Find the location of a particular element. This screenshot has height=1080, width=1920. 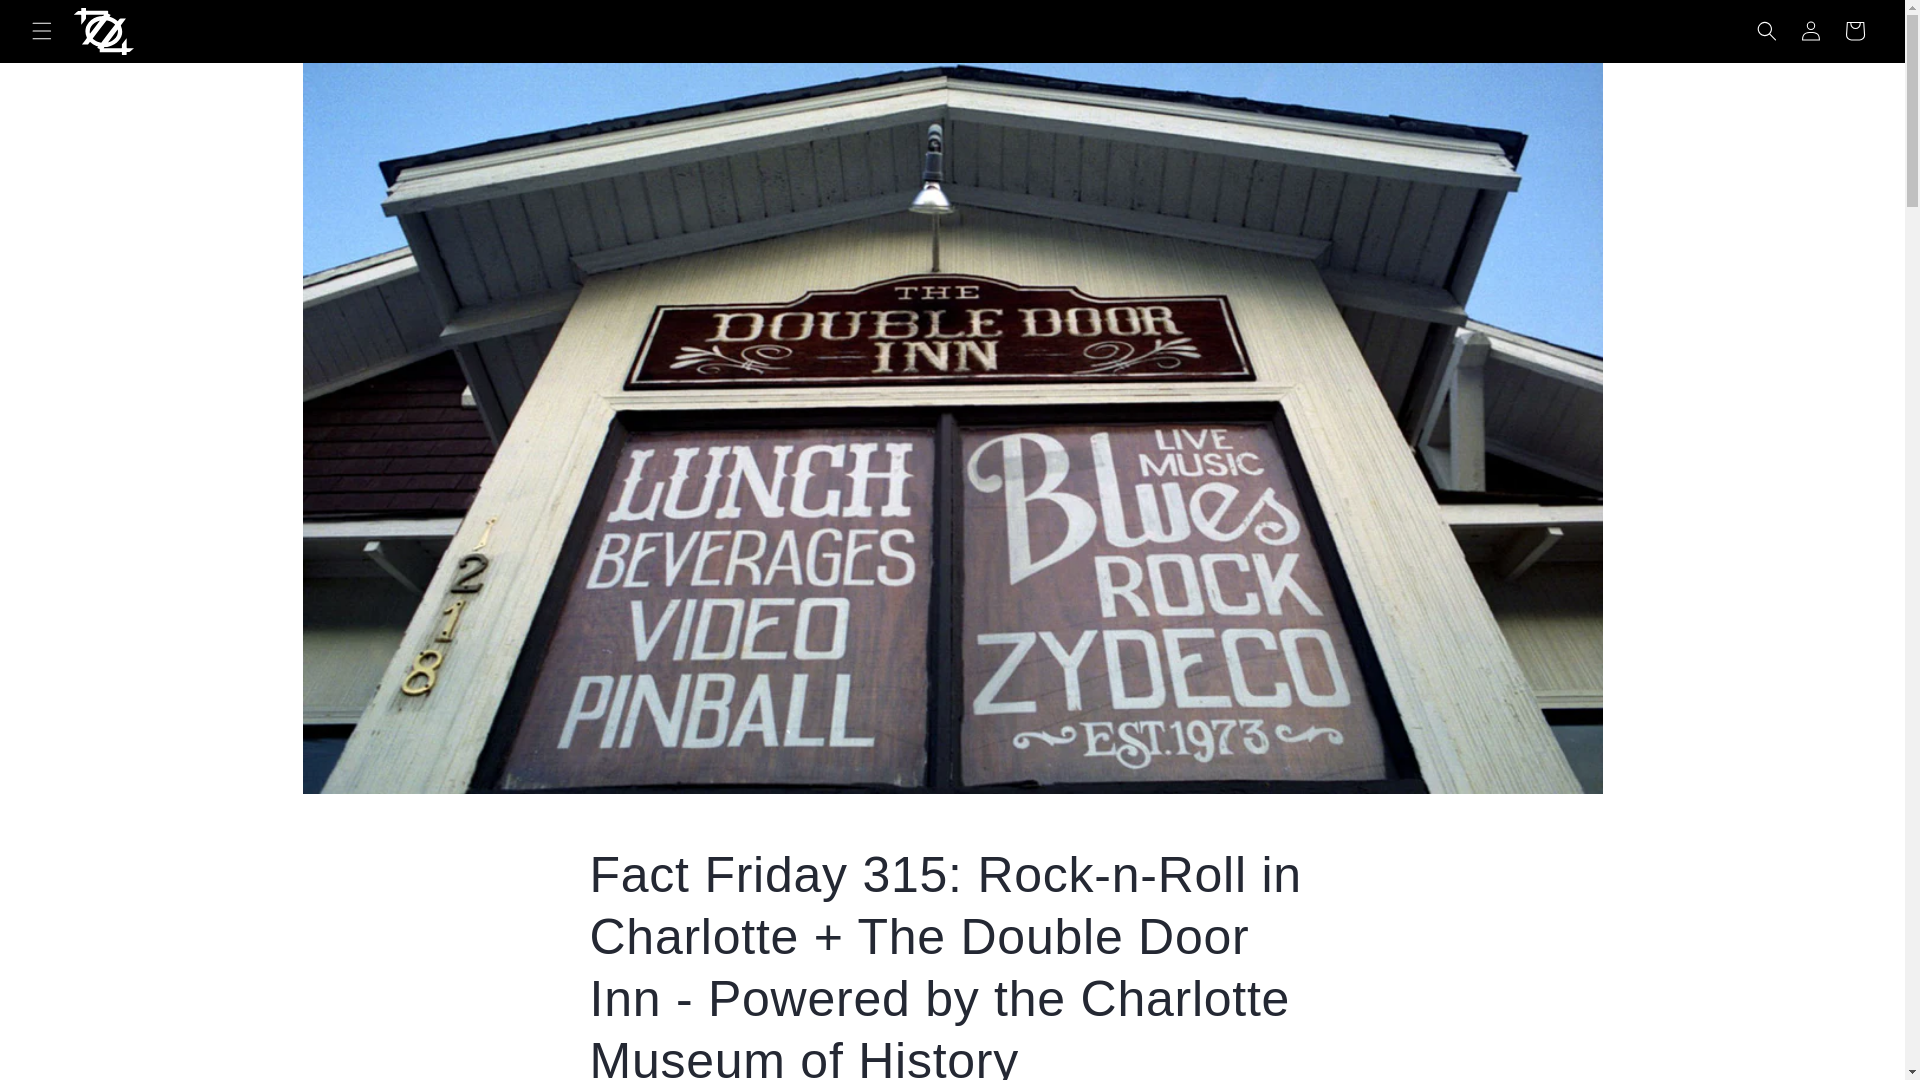

Skip to content is located at coordinates (60, 23).